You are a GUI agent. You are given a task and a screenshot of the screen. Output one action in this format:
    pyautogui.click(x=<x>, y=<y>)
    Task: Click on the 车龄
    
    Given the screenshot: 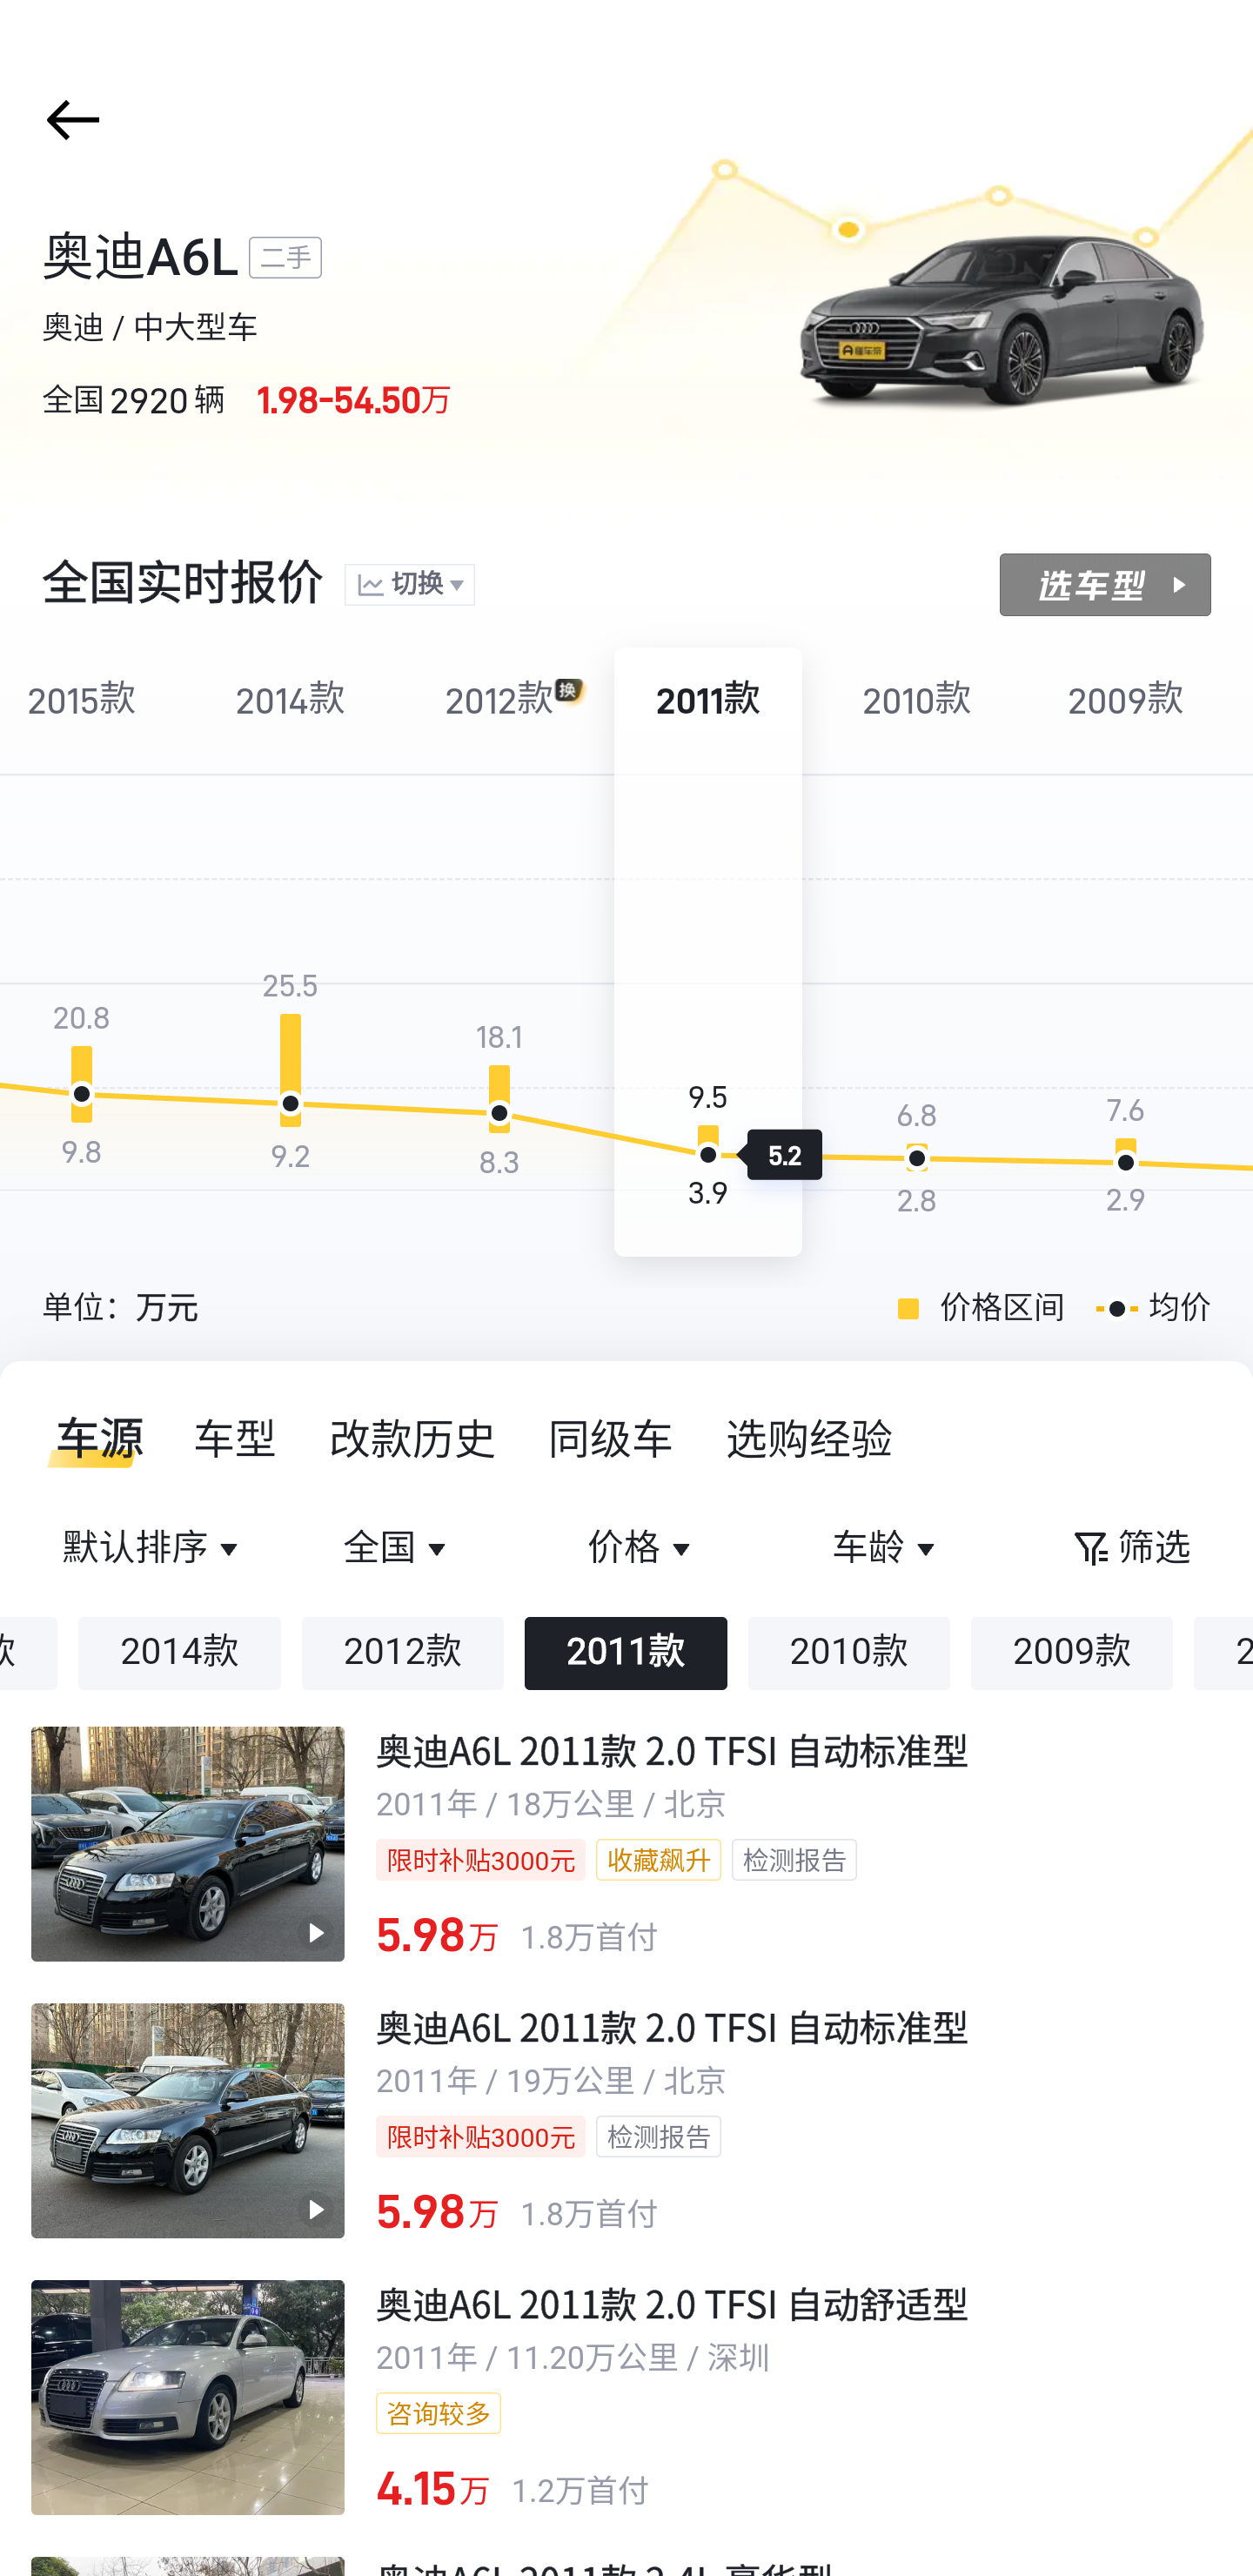 What is the action you would take?
    pyautogui.click(x=886, y=1549)
    